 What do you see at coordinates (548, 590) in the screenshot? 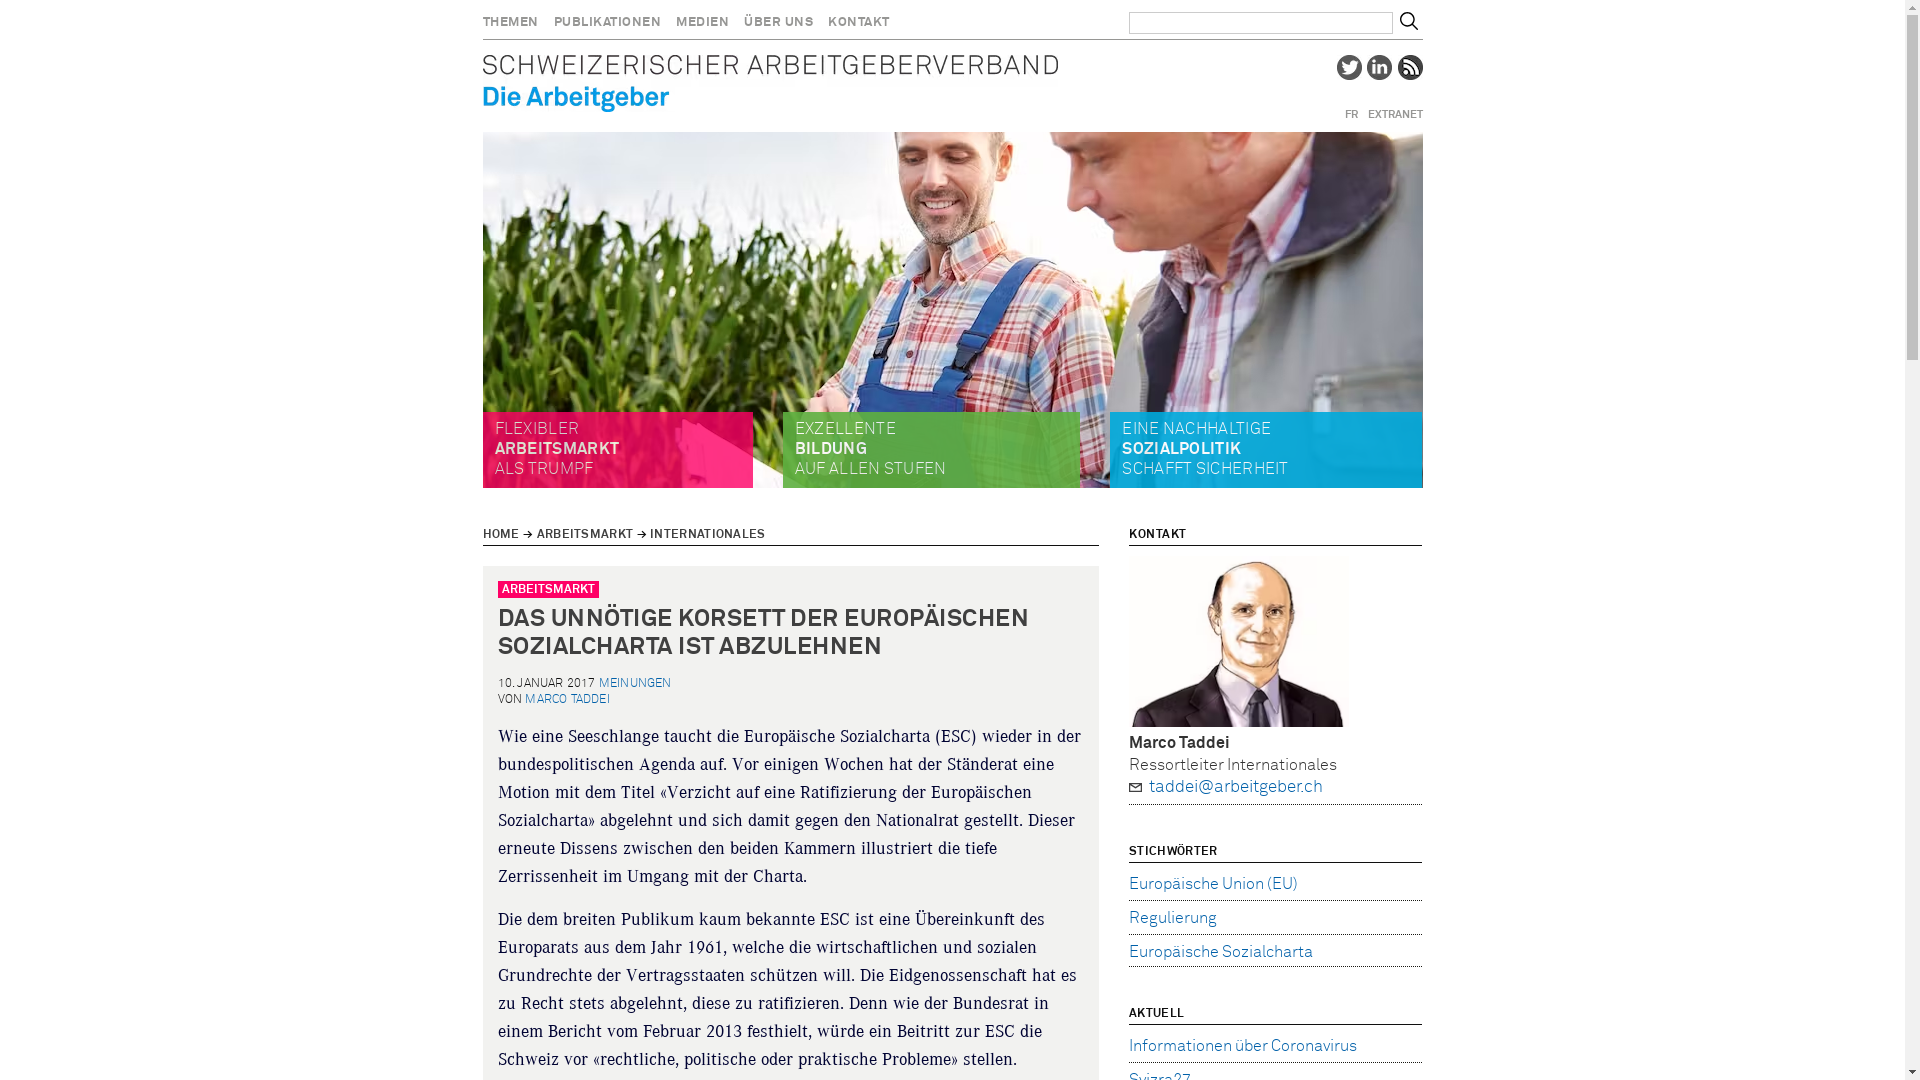
I see `ARBEITSMARKT` at bounding box center [548, 590].